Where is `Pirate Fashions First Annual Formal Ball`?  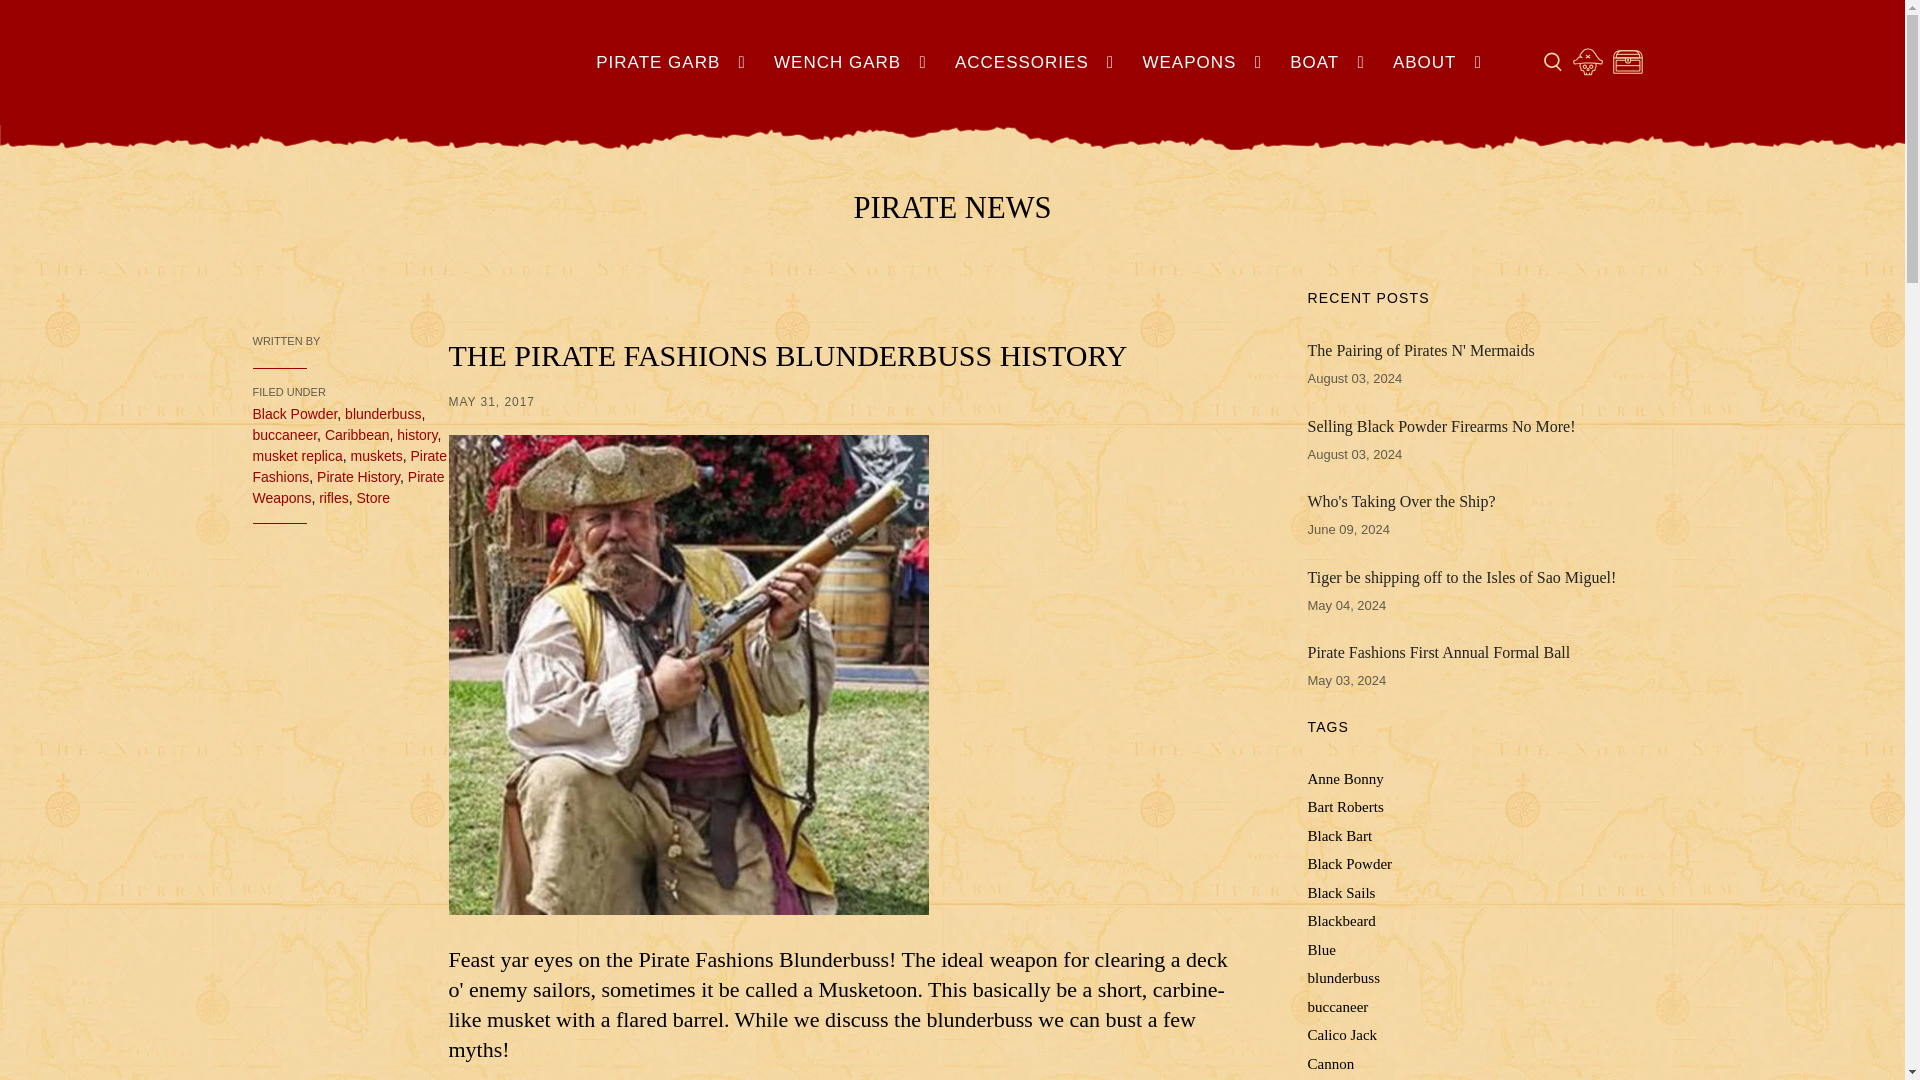
Pirate Fashions First Annual Formal Ball is located at coordinates (1480, 653).